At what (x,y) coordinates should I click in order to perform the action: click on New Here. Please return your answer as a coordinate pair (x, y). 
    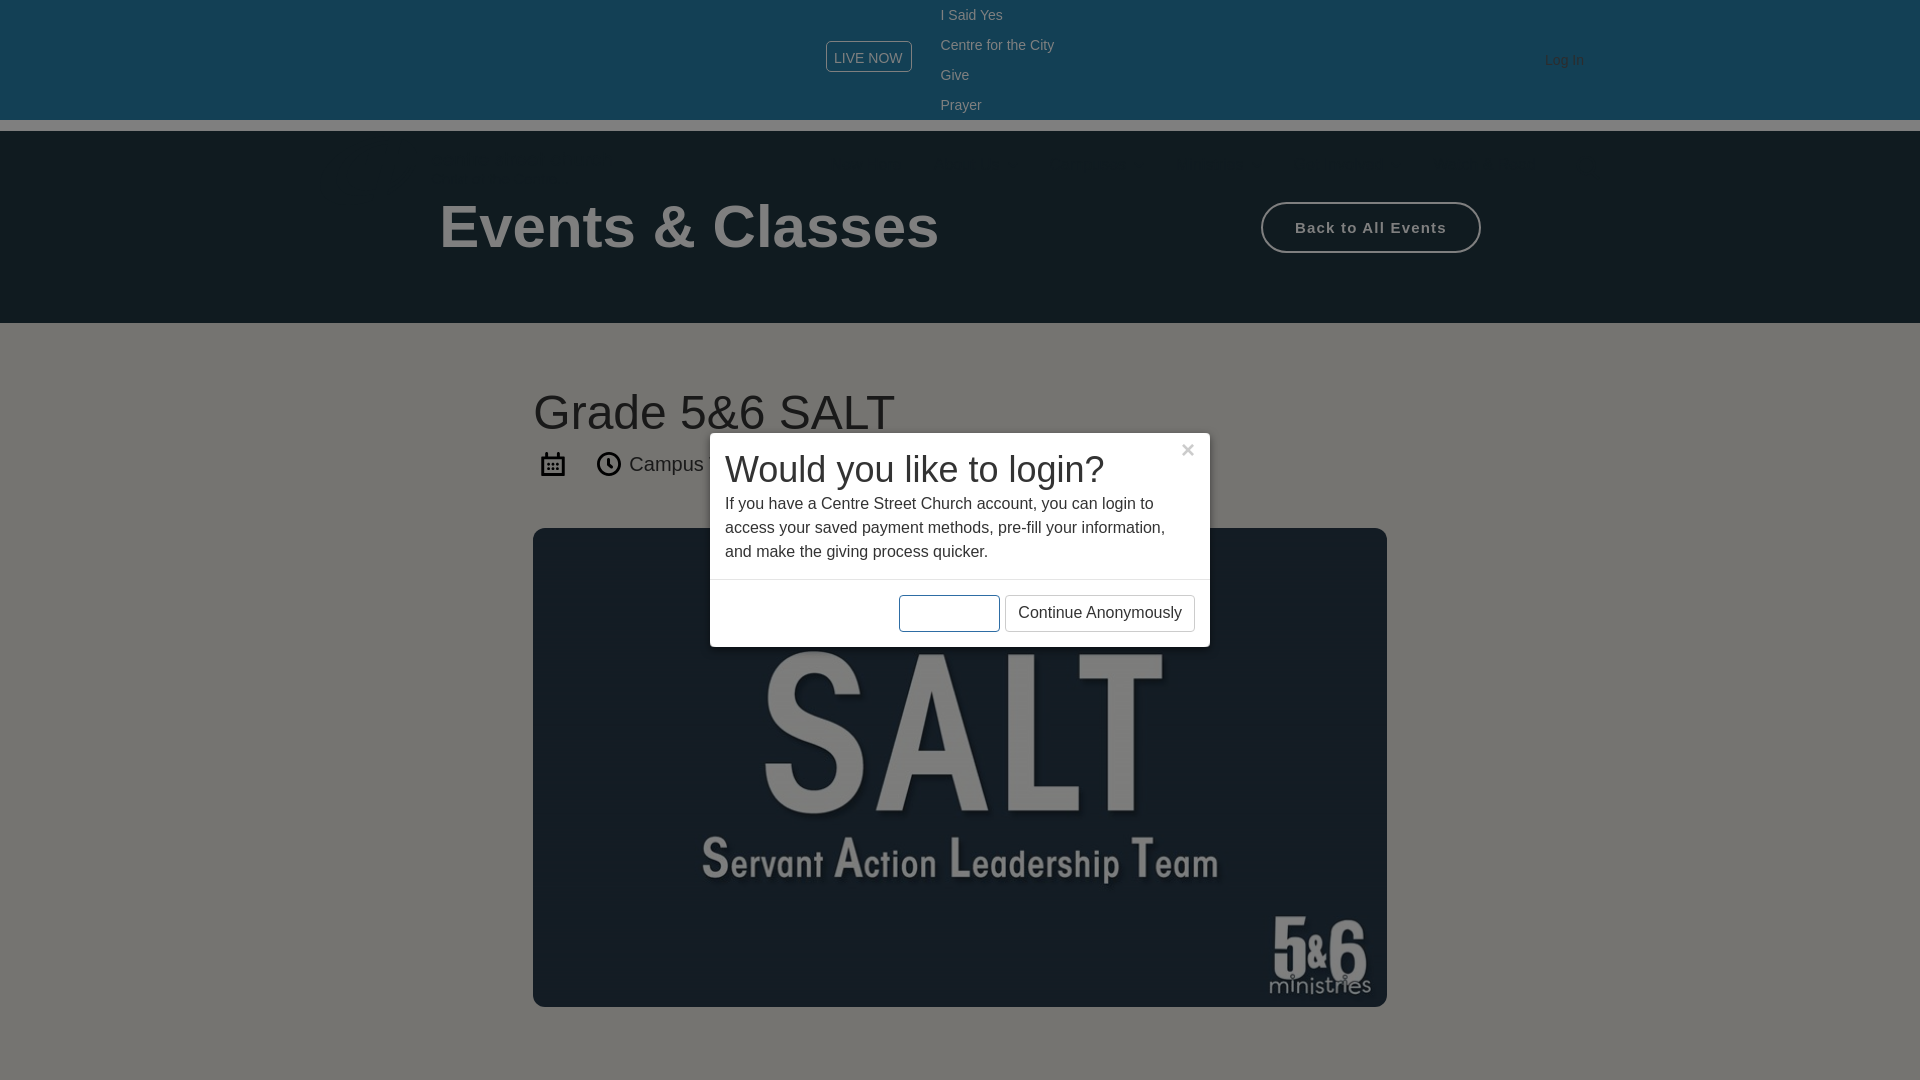
    Looking at the image, I should click on (866, 164).